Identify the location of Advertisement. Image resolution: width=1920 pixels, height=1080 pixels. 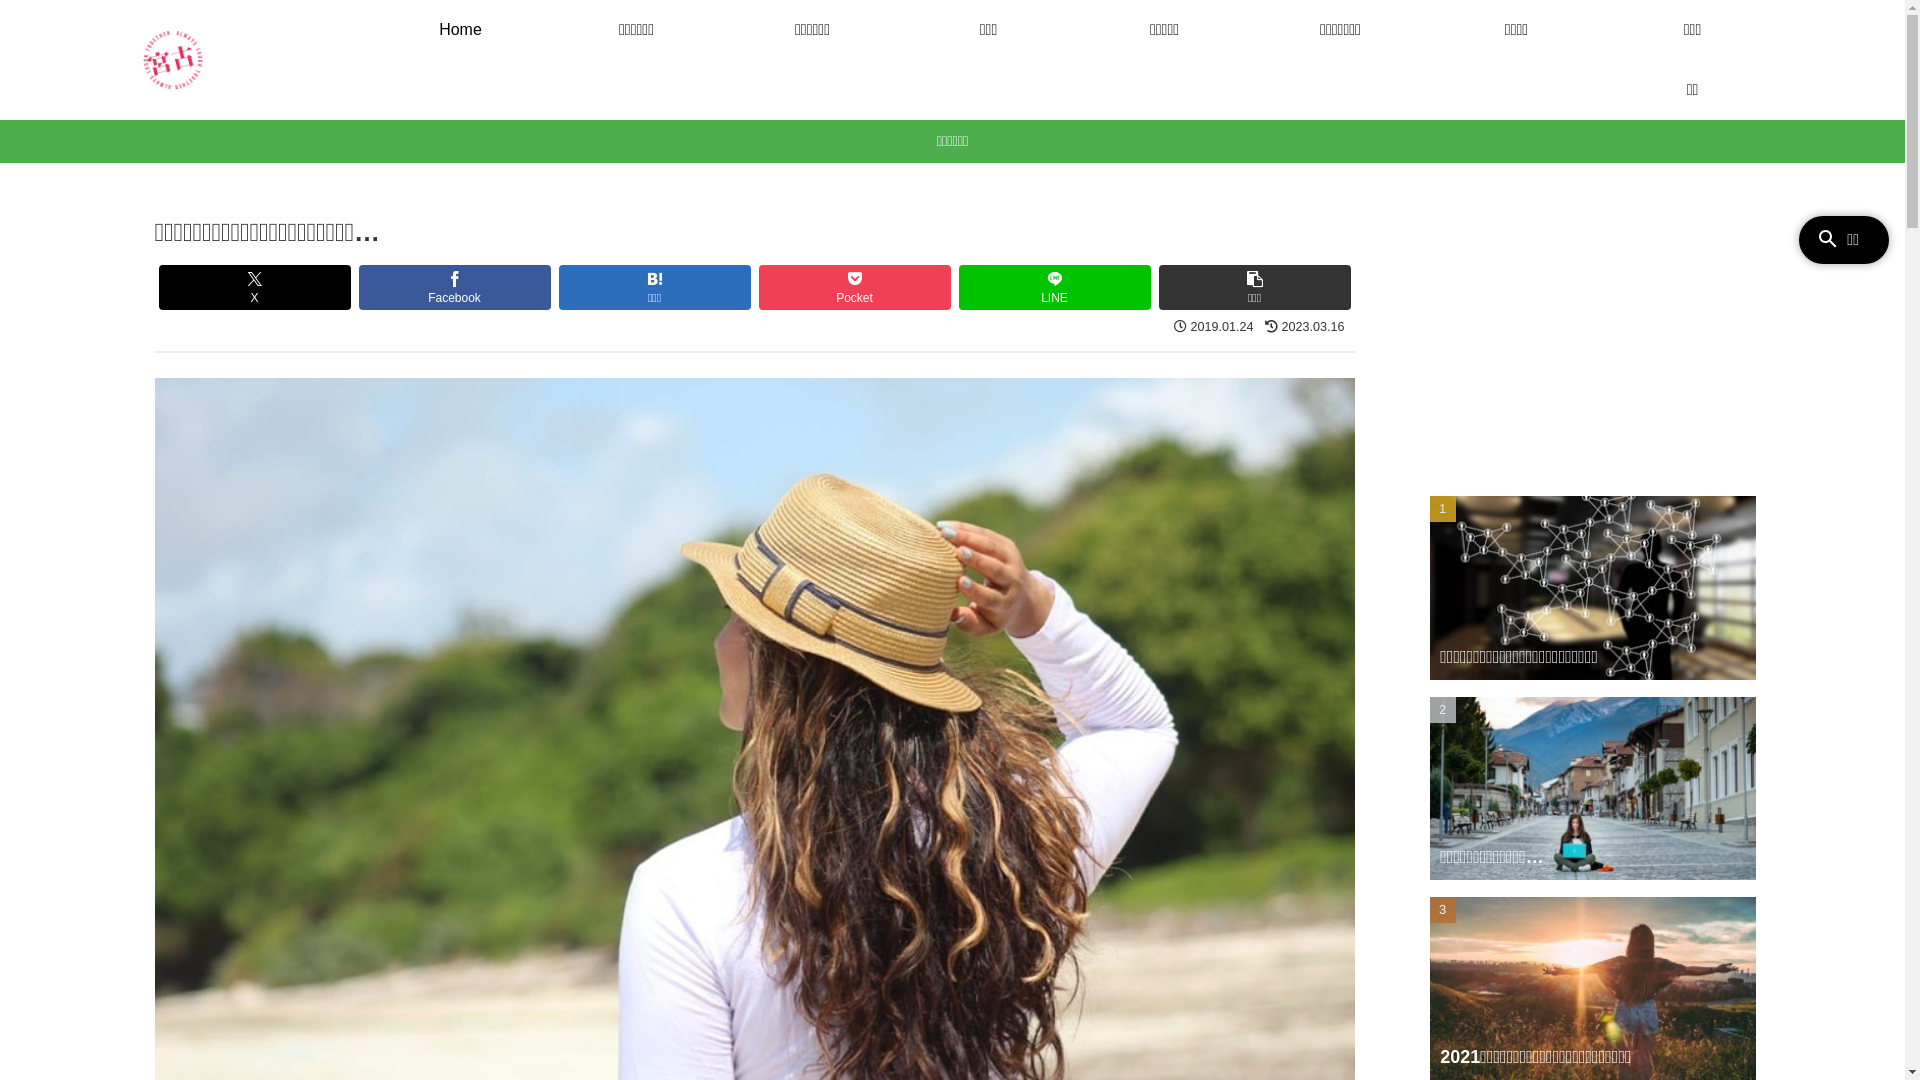
(1592, 323).